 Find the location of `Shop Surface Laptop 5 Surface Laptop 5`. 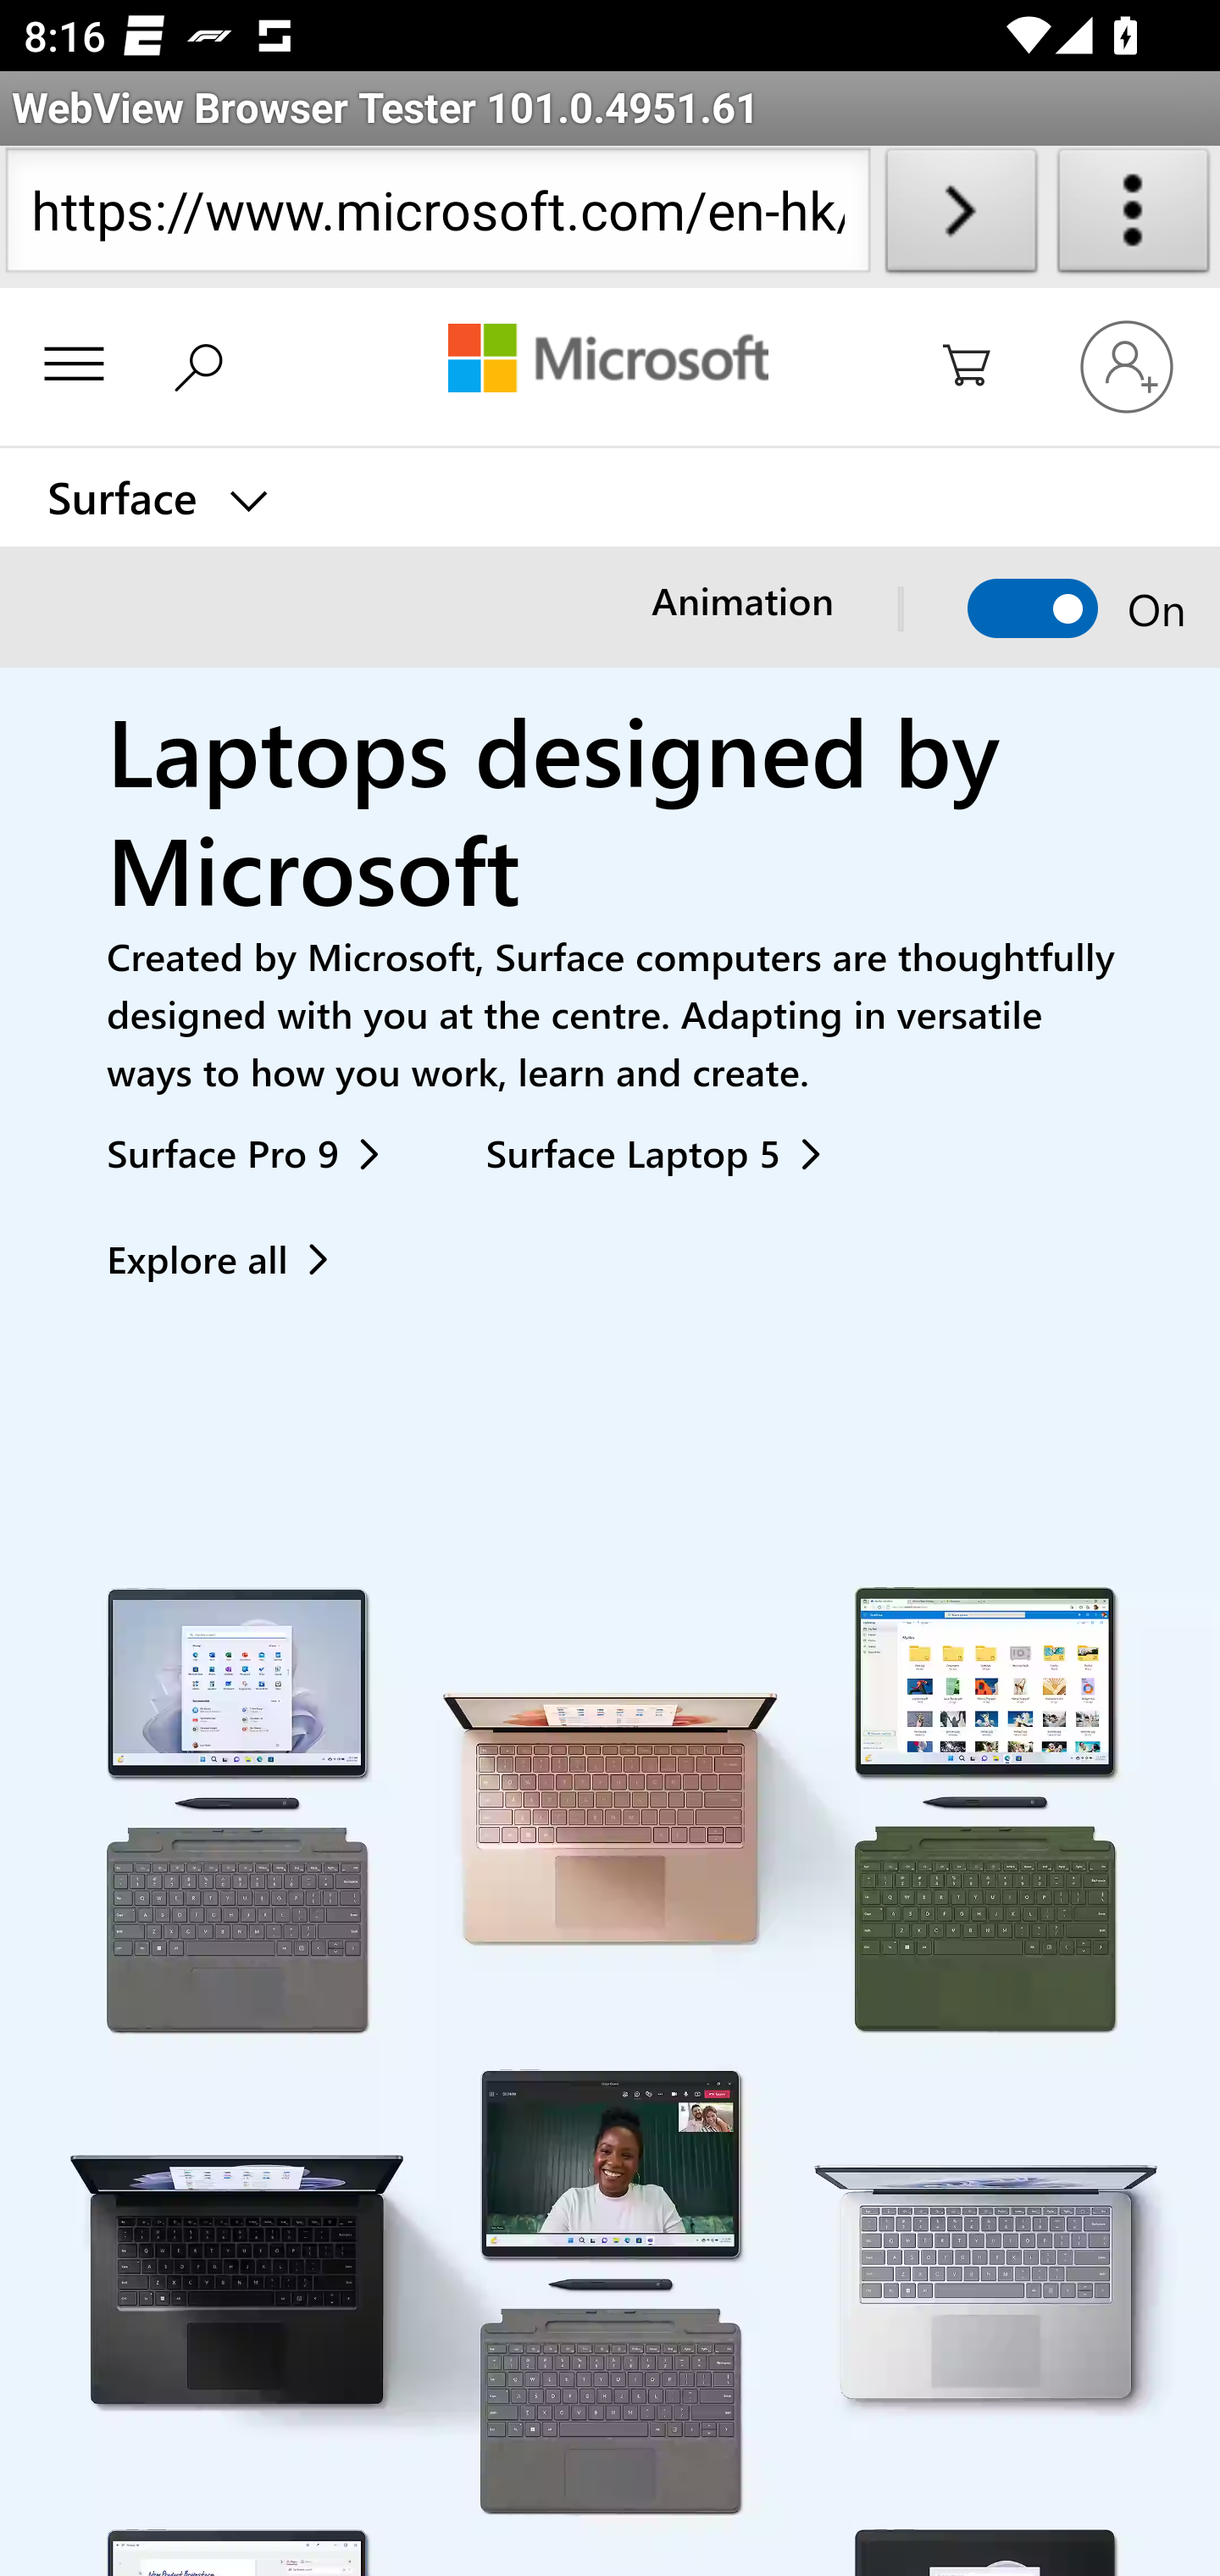

Shop Surface Laptop 5 Surface Laptop 5 is located at coordinates (665, 1152).